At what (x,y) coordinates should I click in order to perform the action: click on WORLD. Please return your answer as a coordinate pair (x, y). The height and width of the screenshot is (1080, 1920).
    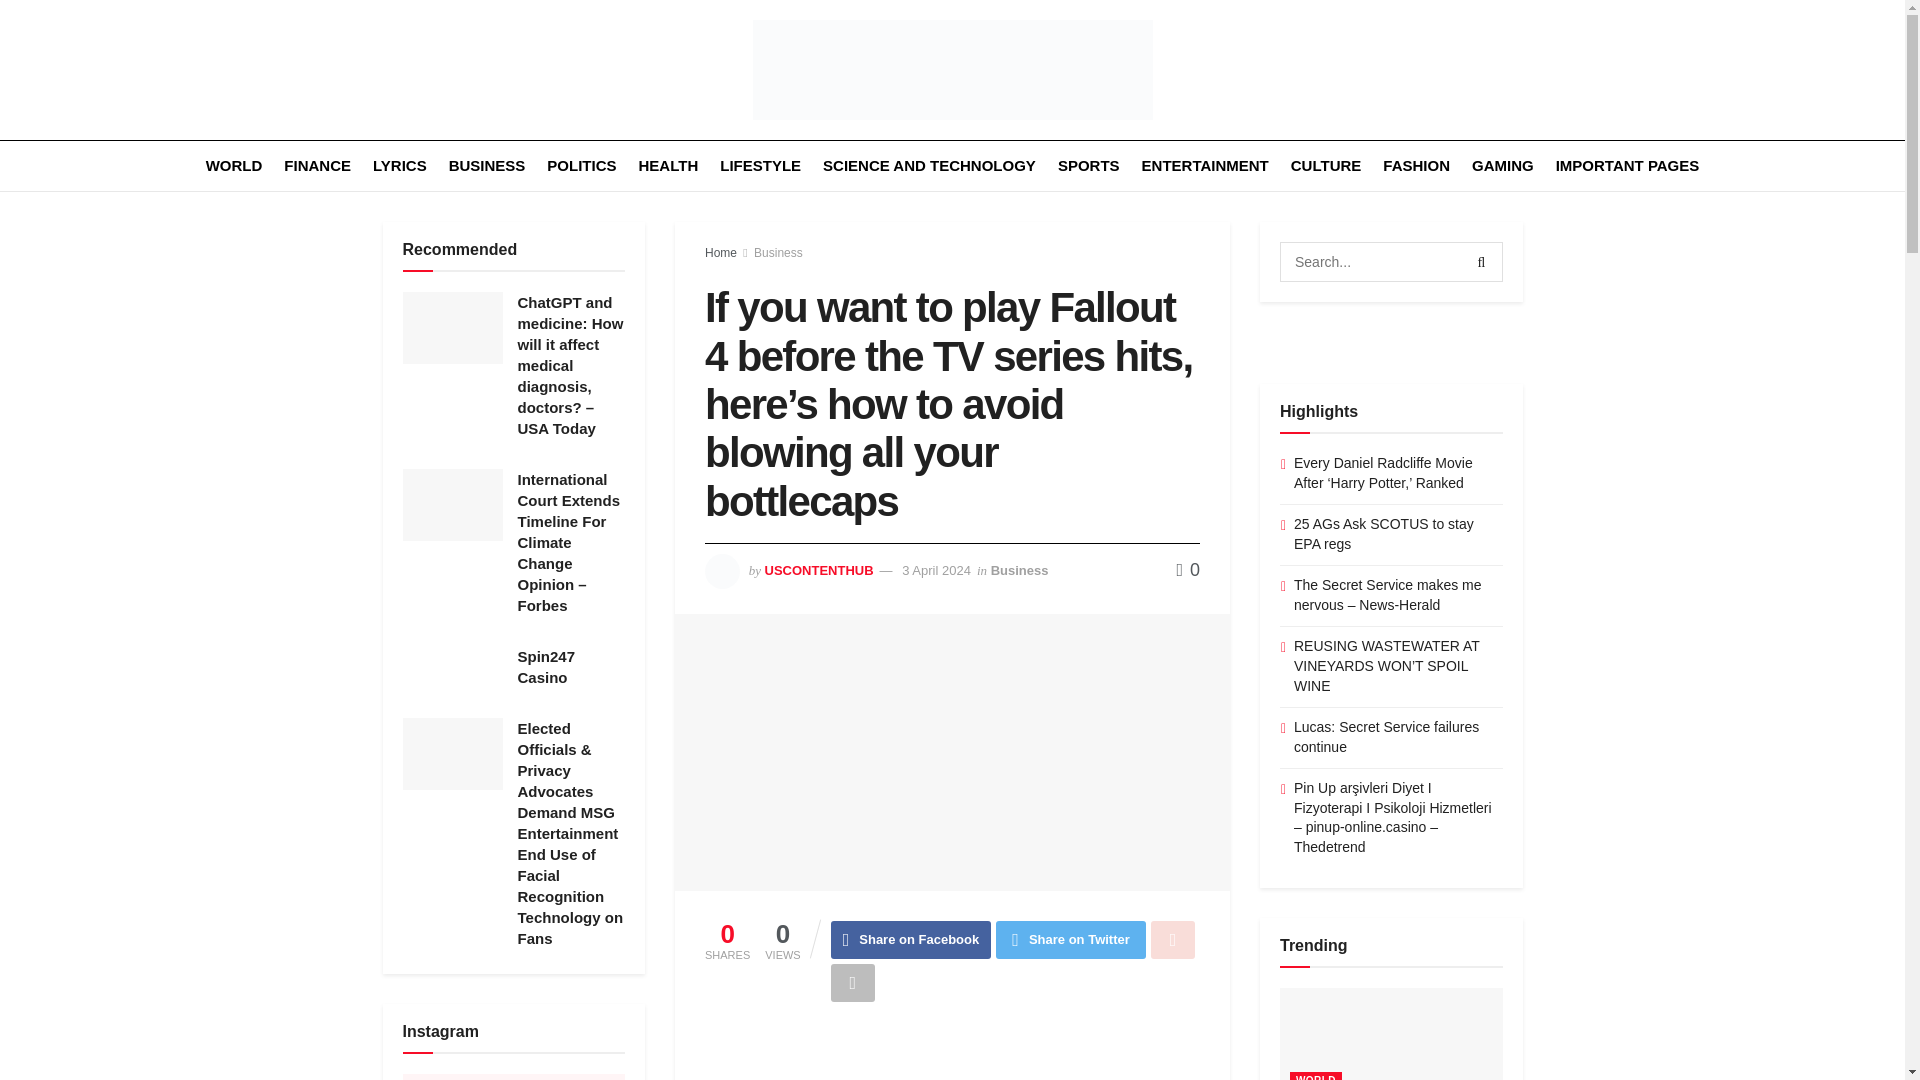
    Looking at the image, I should click on (234, 166).